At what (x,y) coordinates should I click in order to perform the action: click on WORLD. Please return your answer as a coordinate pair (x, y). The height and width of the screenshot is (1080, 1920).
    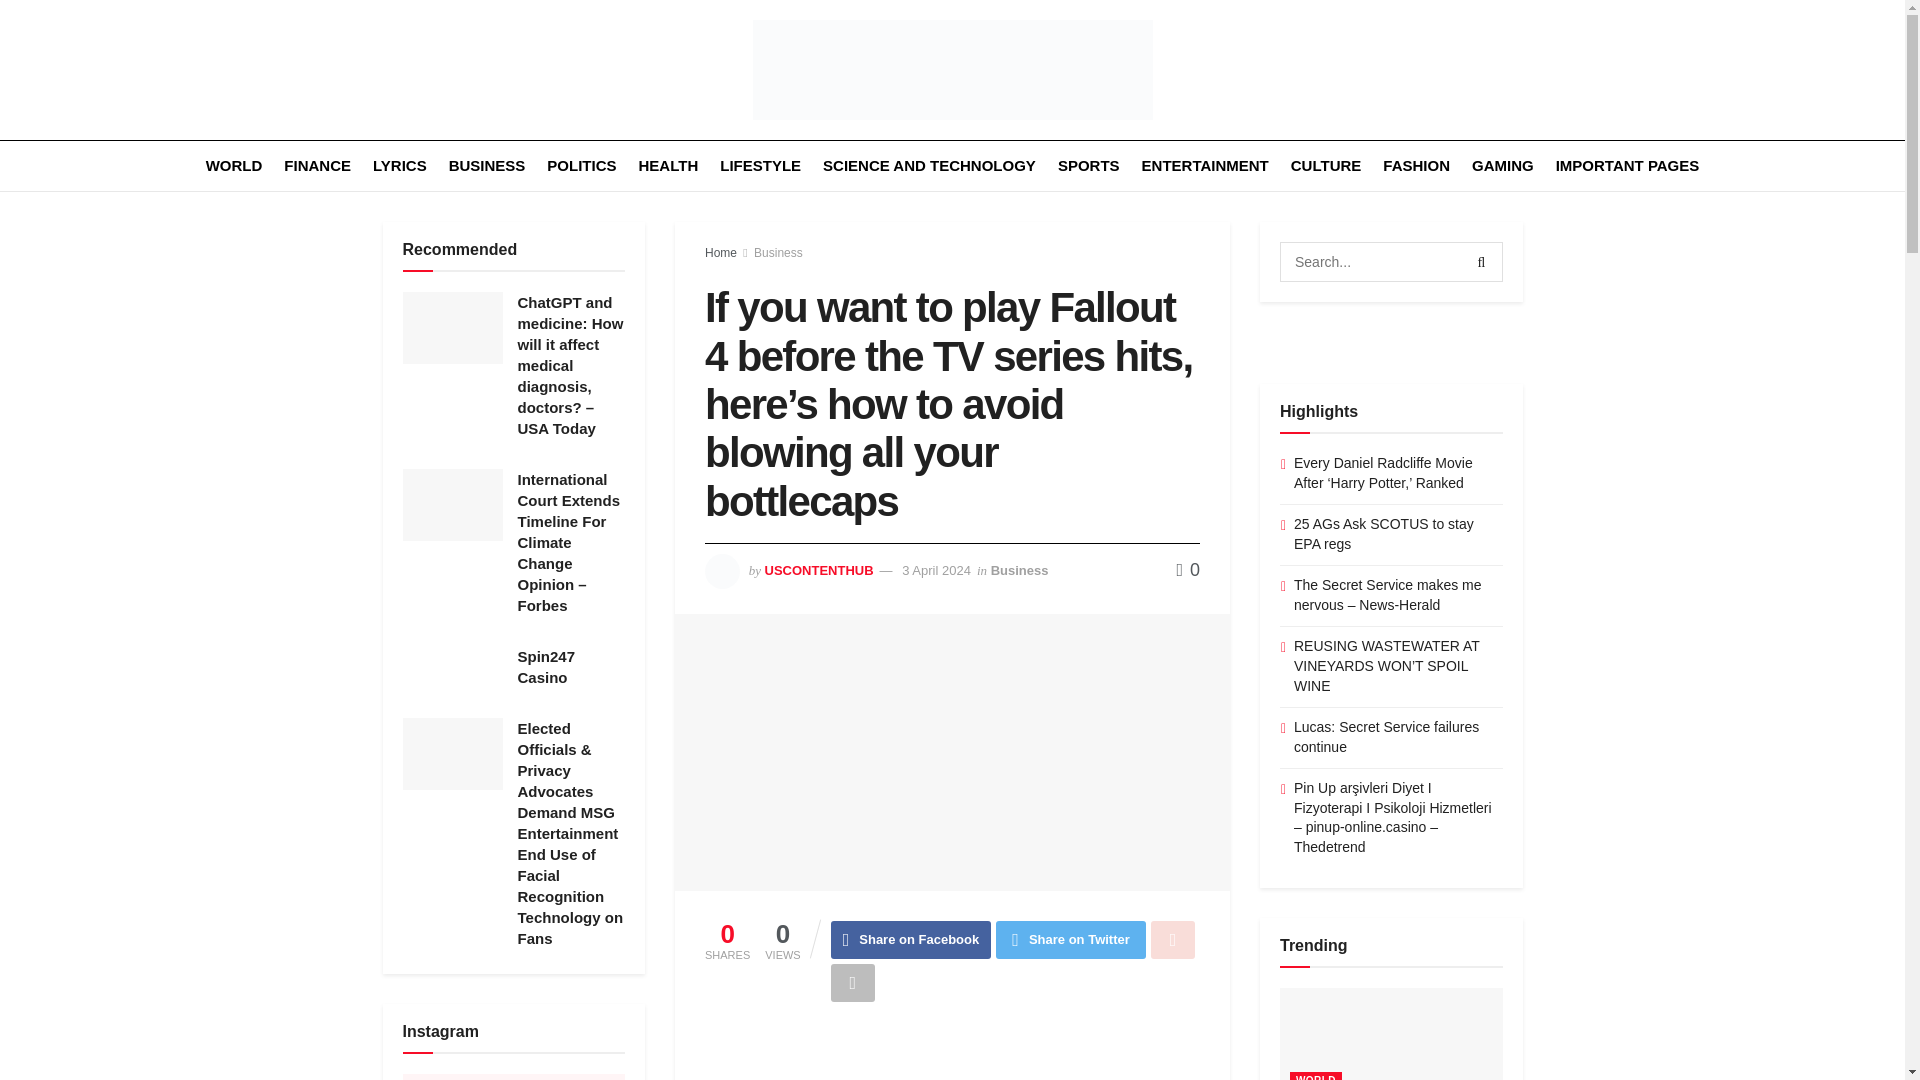
    Looking at the image, I should click on (234, 166).